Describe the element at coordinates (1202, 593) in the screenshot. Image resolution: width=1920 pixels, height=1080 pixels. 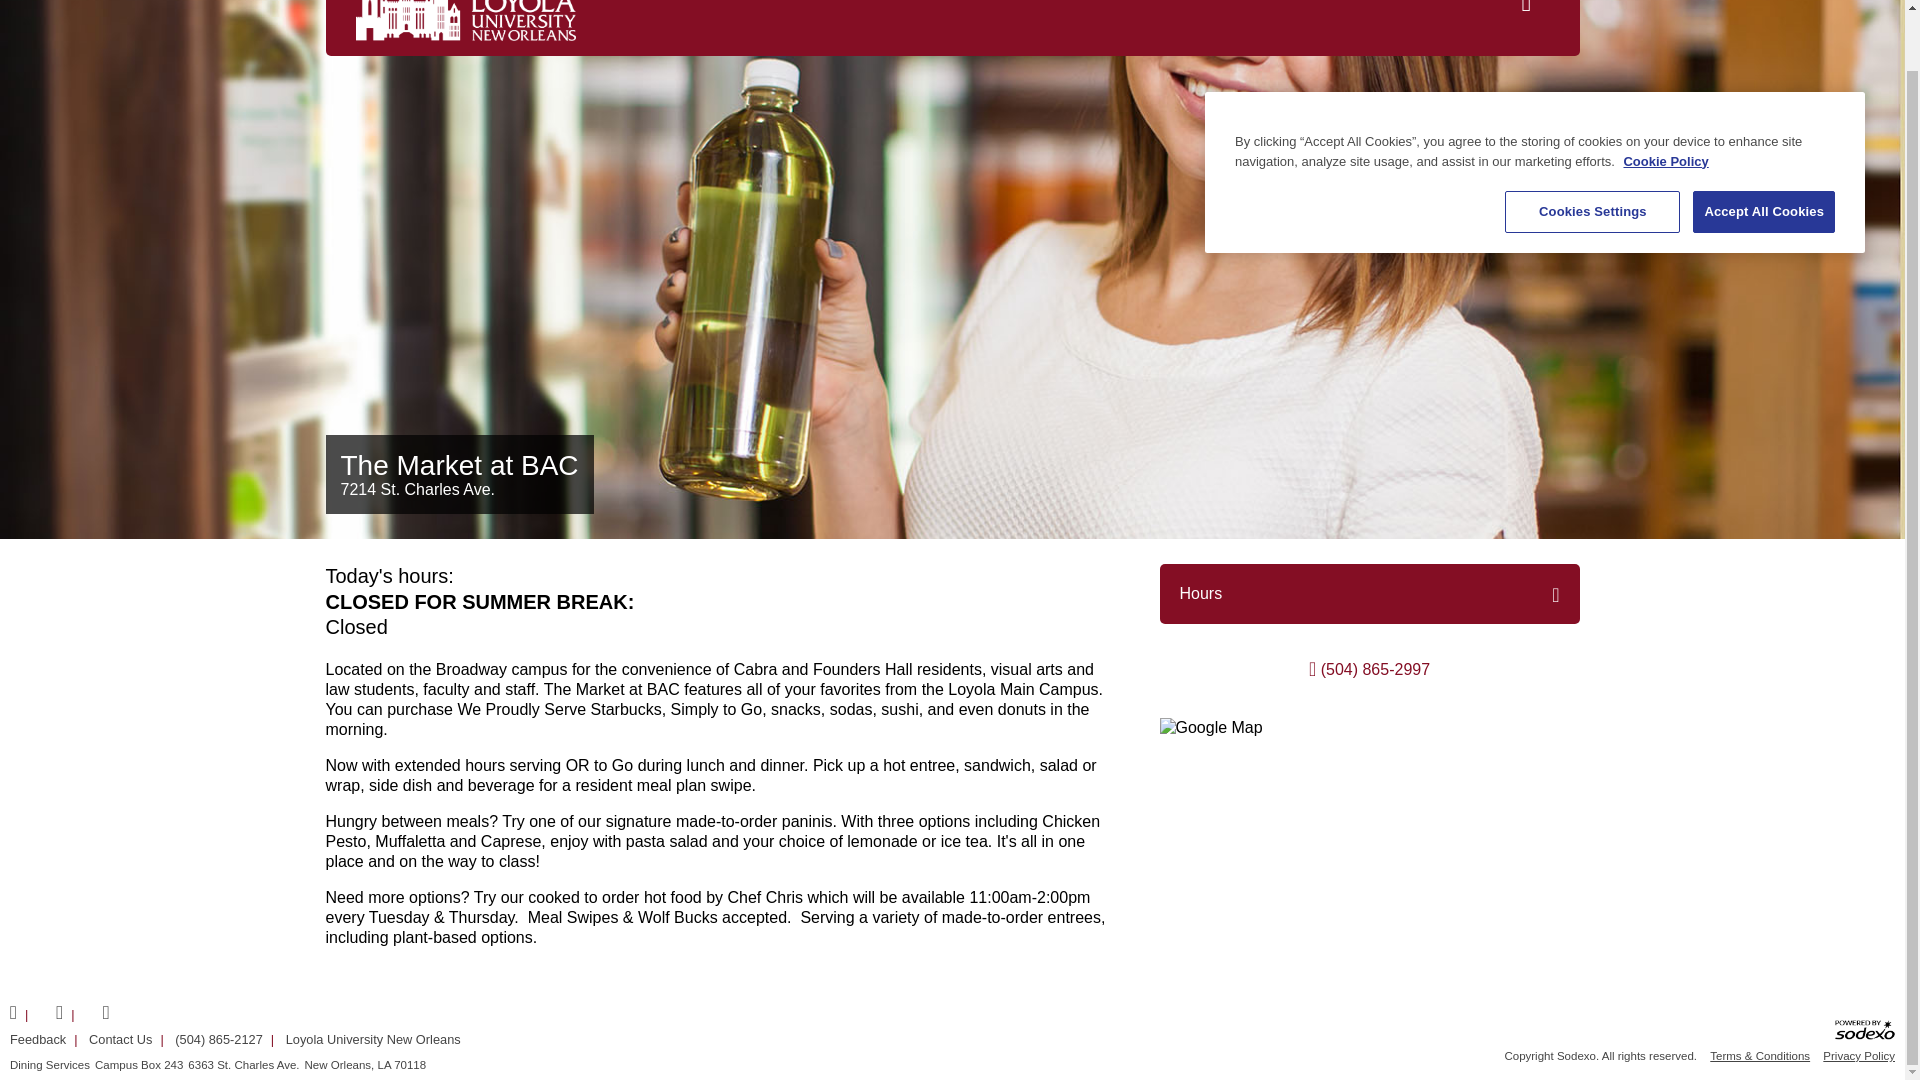
I see `Hours` at that location.